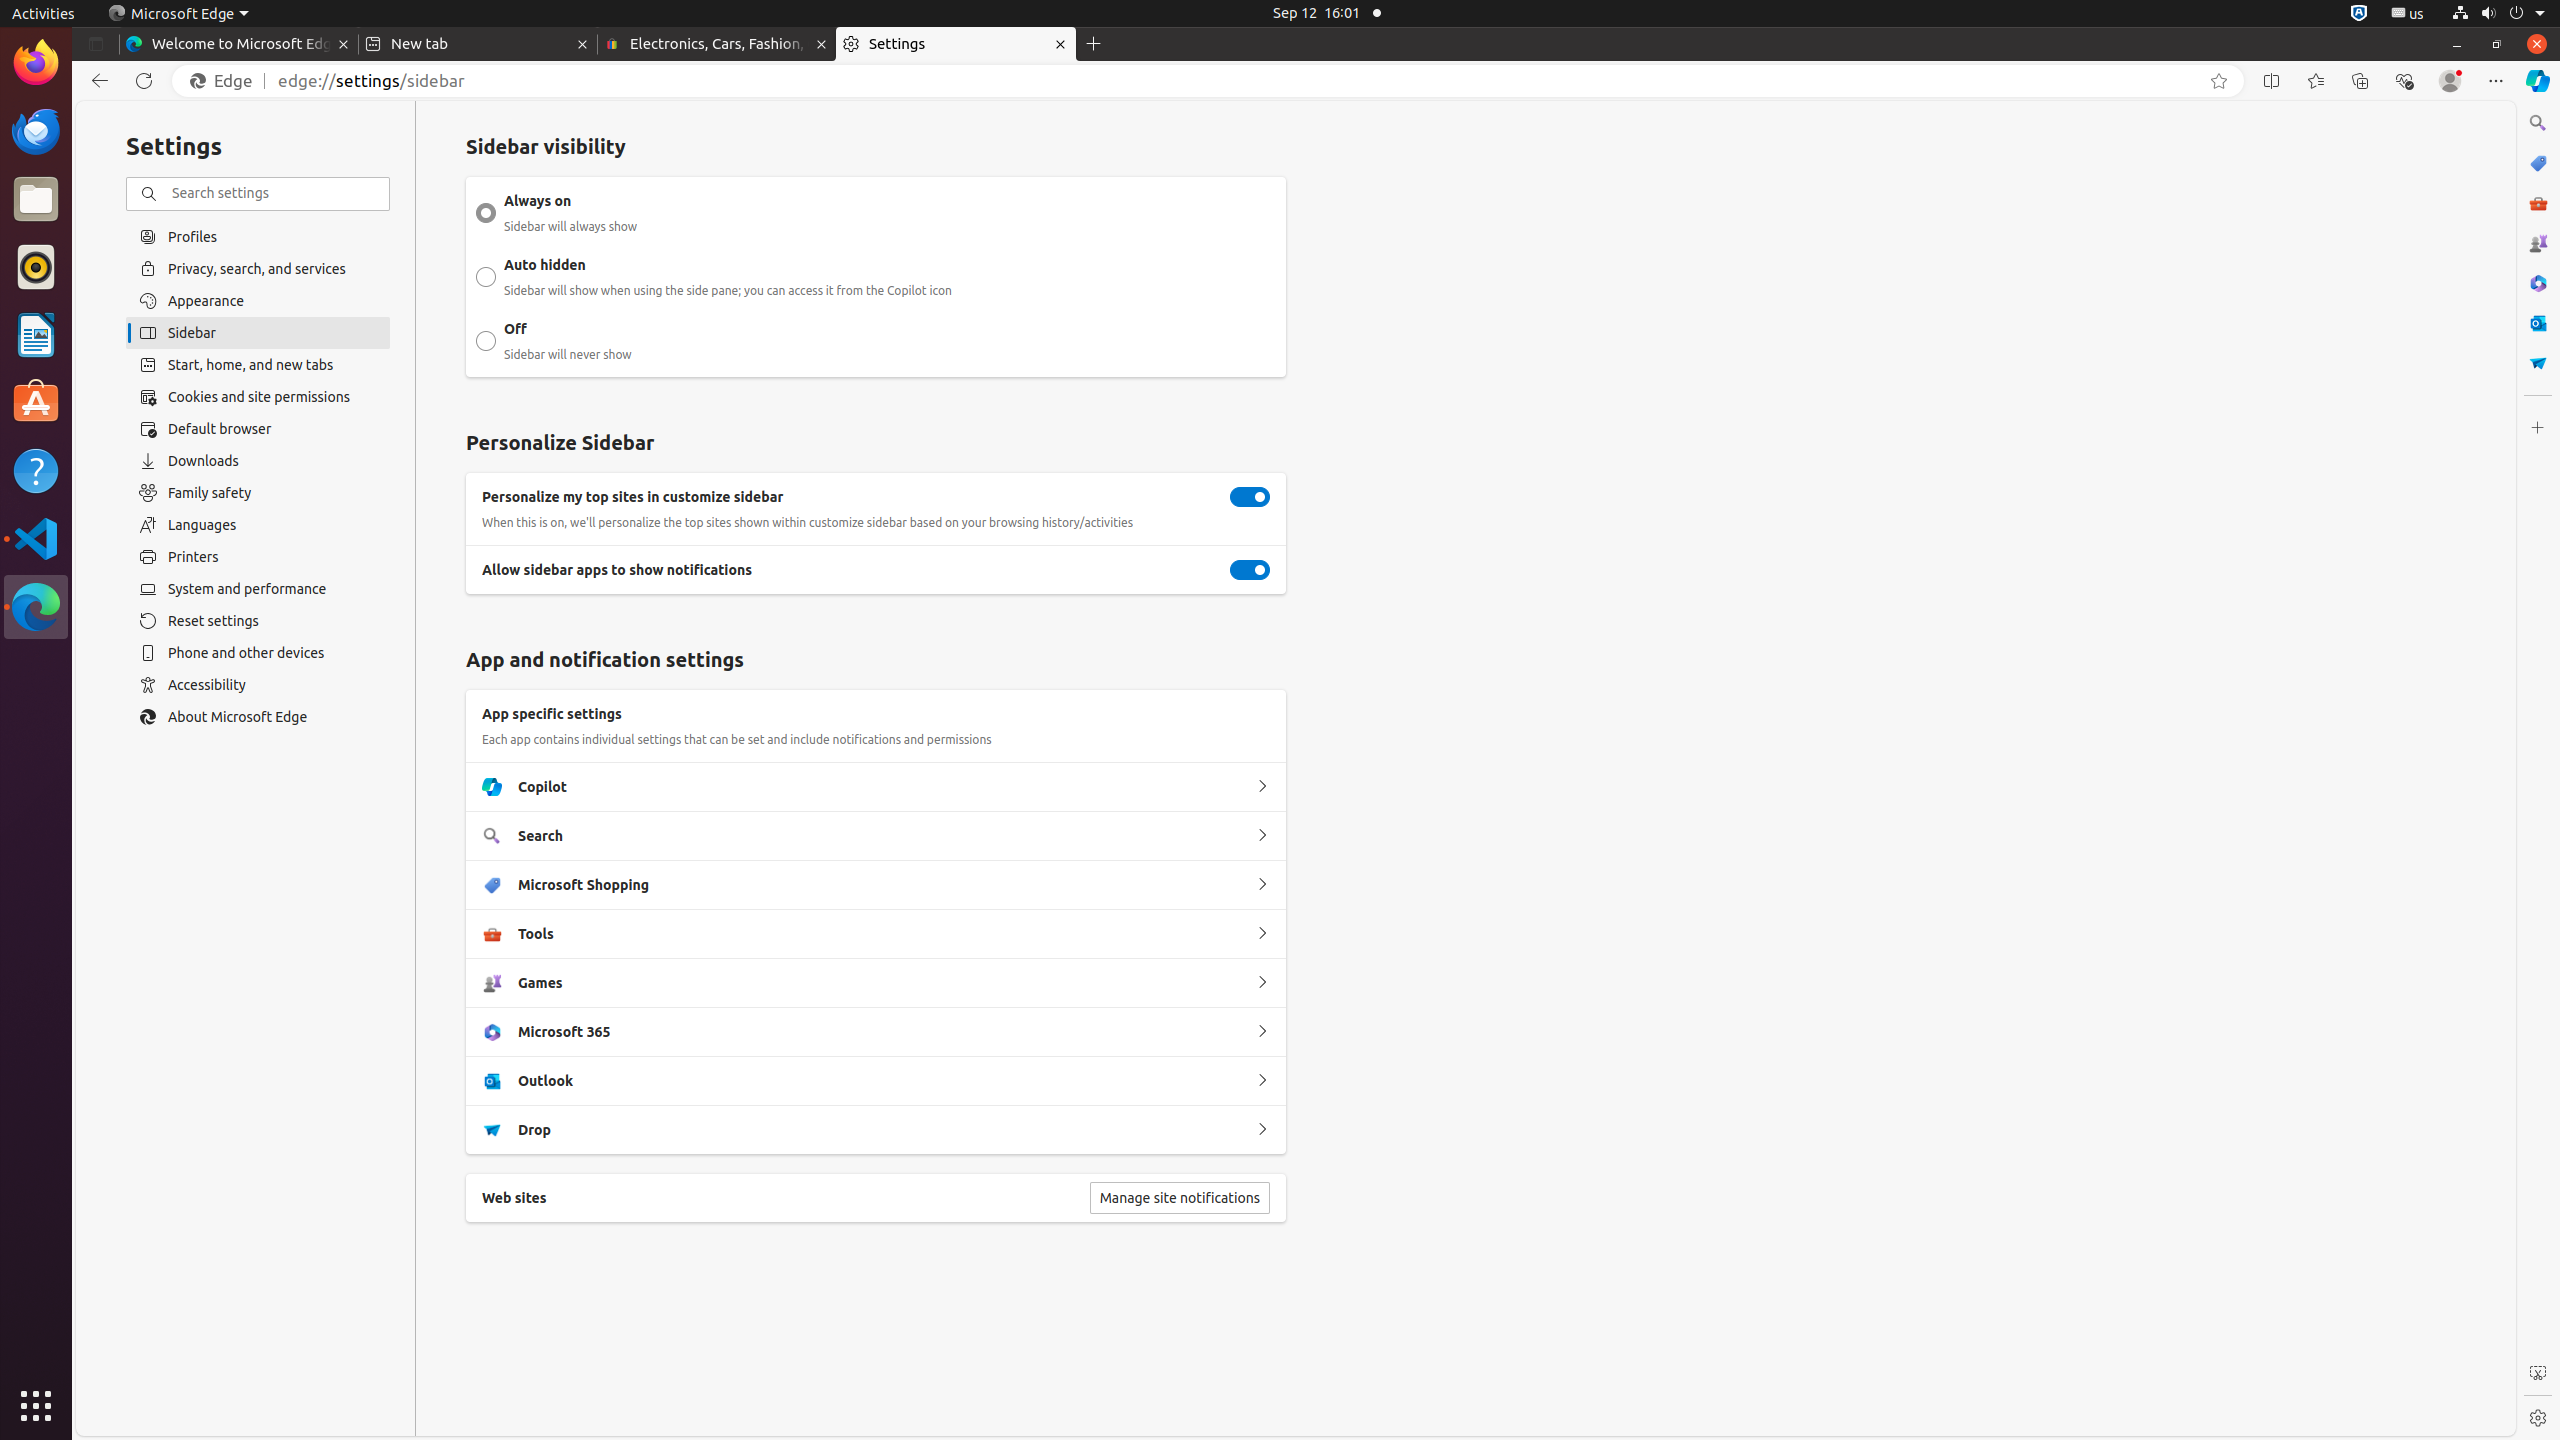 Image resolution: width=2560 pixels, height=1440 pixels. What do you see at coordinates (1262, 885) in the screenshot?
I see `Microsoft Shopping` at bounding box center [1262, 885].